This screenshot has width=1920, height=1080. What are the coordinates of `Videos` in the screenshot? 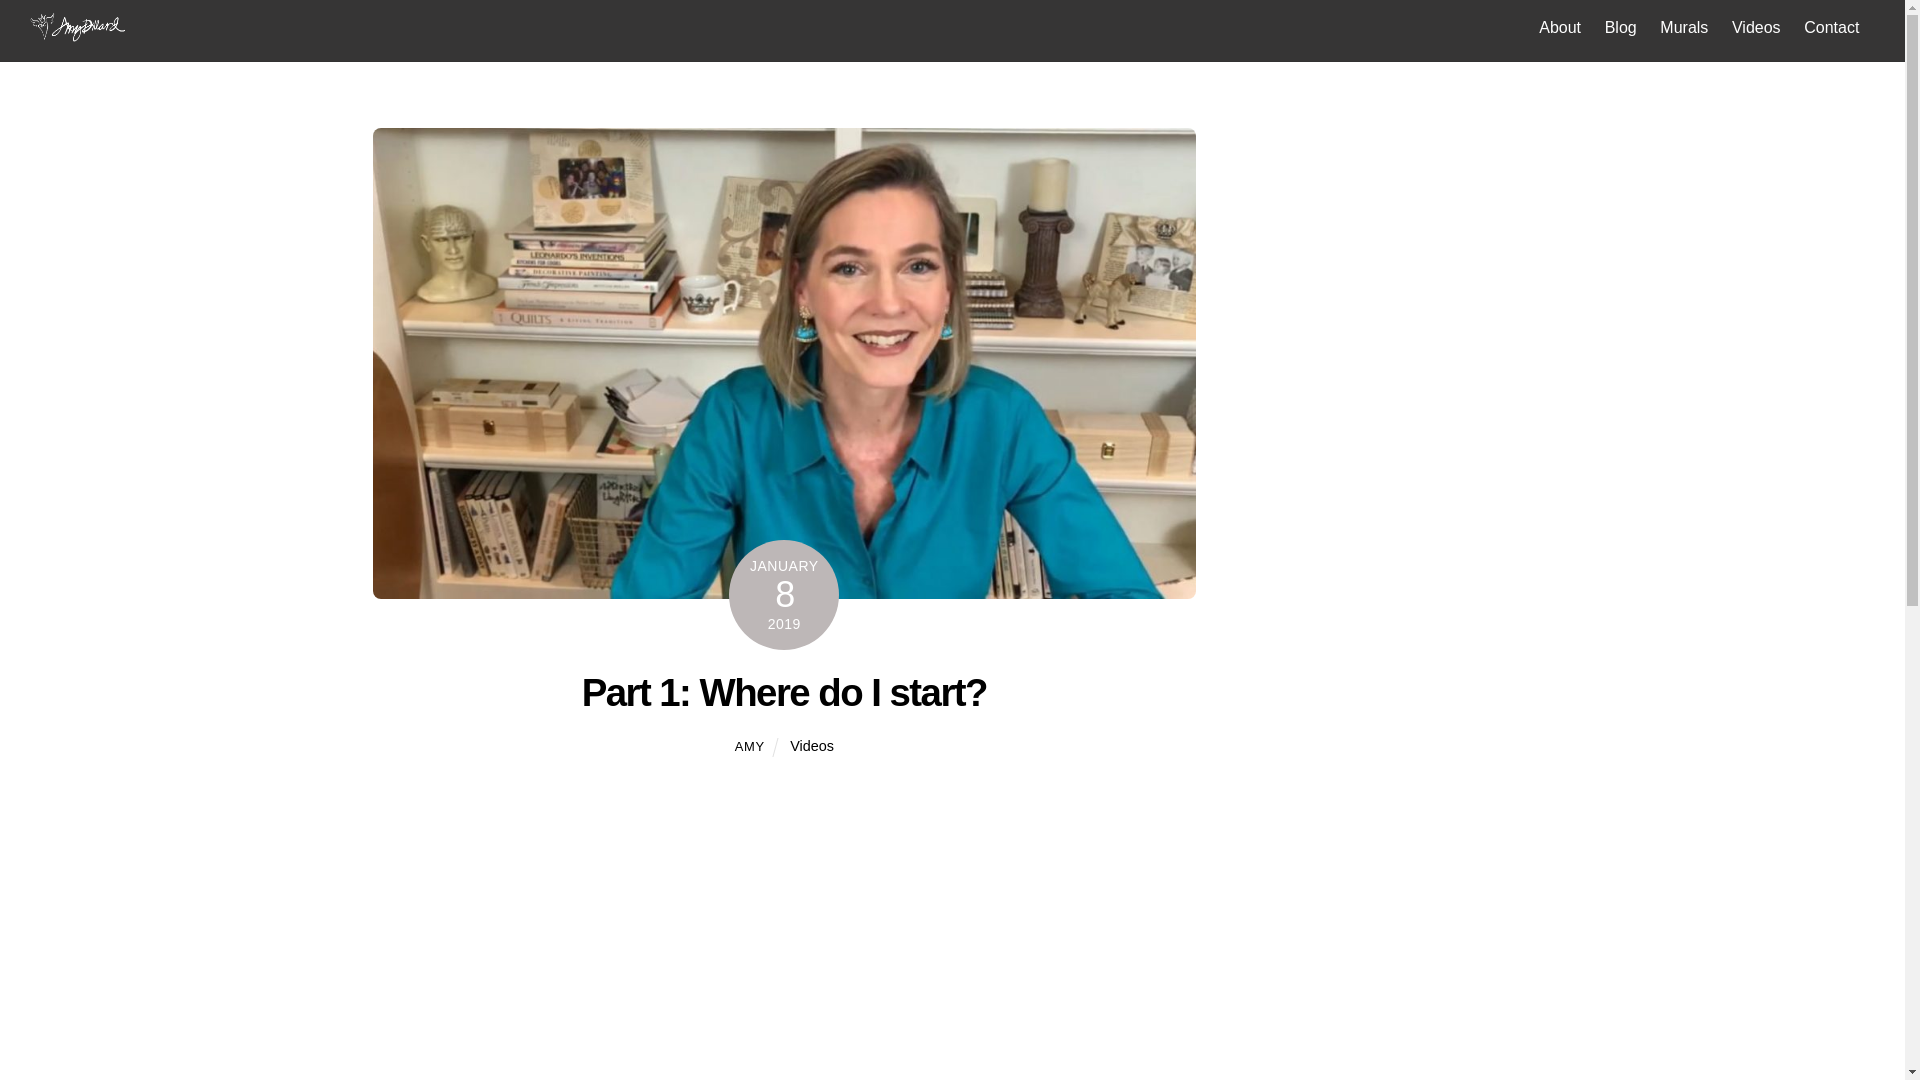 It's located at (811, 745).